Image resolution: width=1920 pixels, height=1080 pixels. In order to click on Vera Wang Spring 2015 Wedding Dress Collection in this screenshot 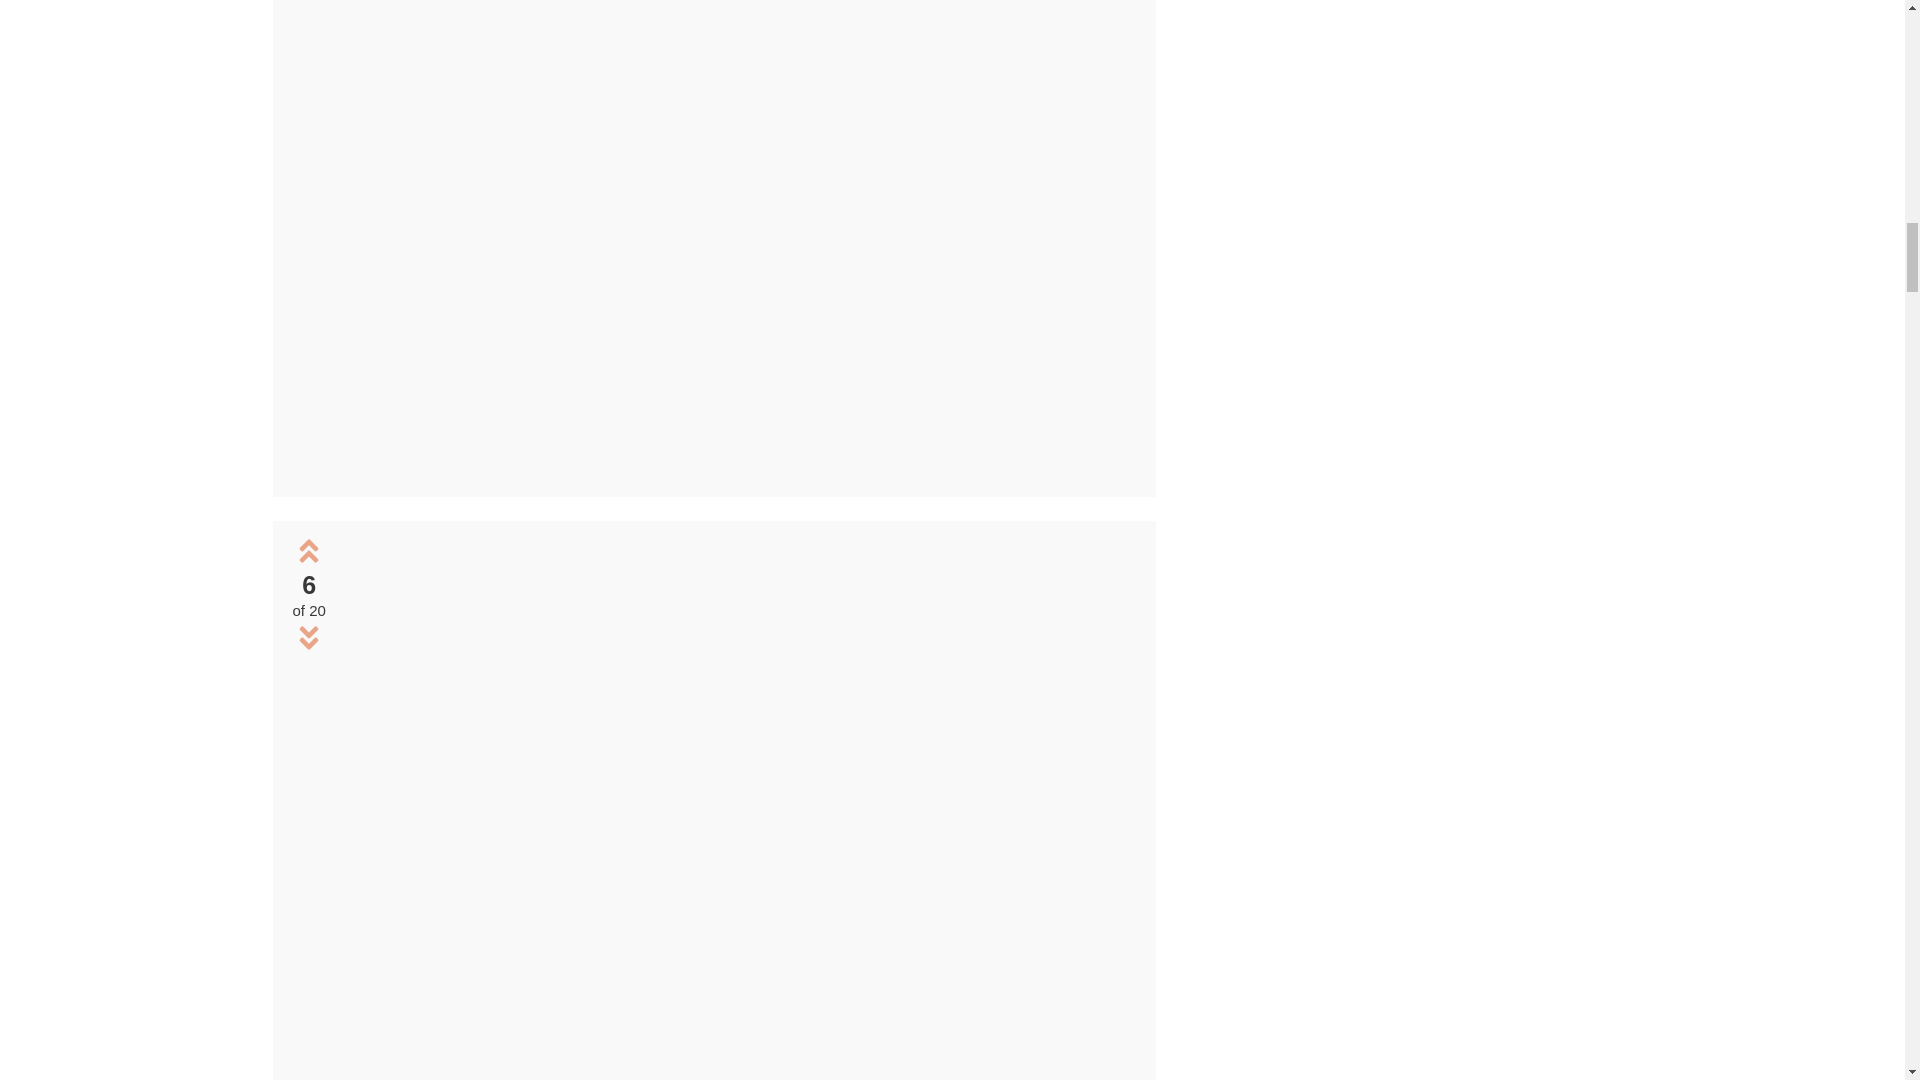, I will do `click(738, 470)`.